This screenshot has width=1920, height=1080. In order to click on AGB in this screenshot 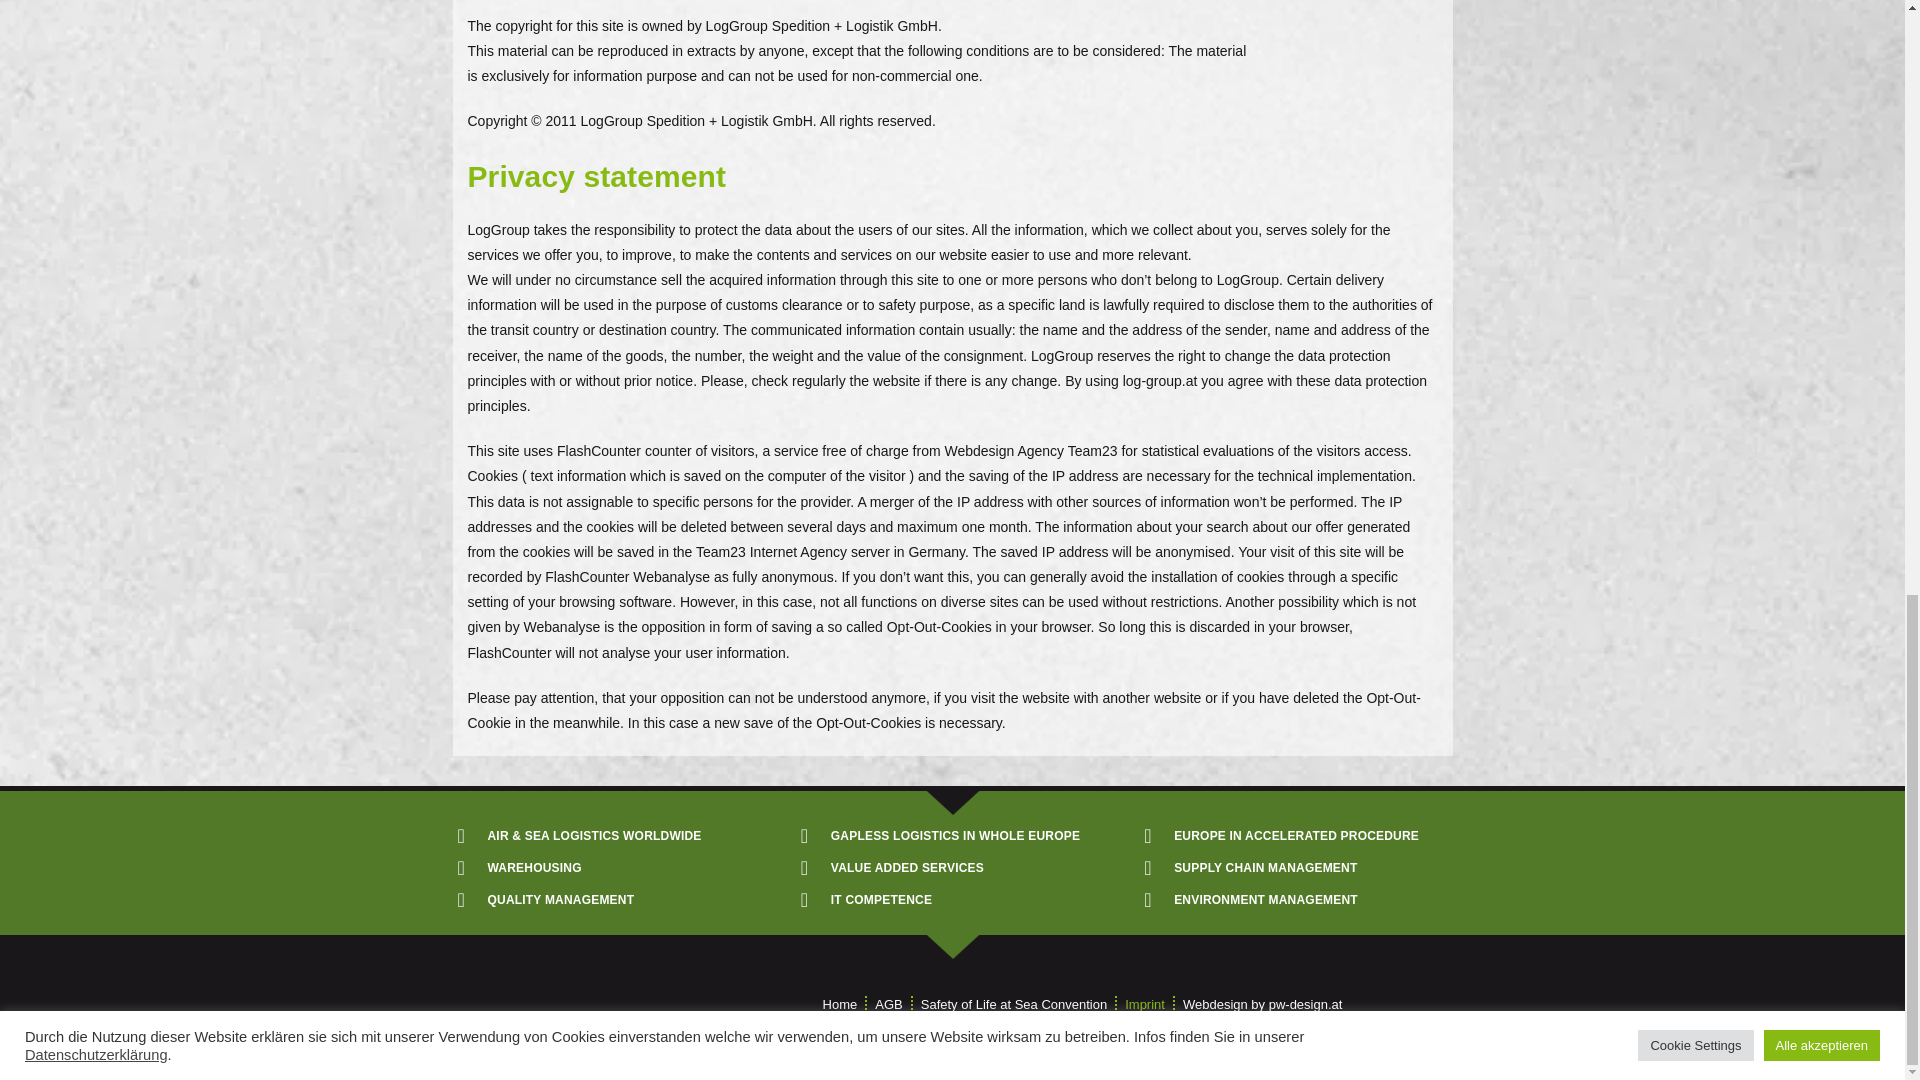, I will do `click(888, 1005)`.